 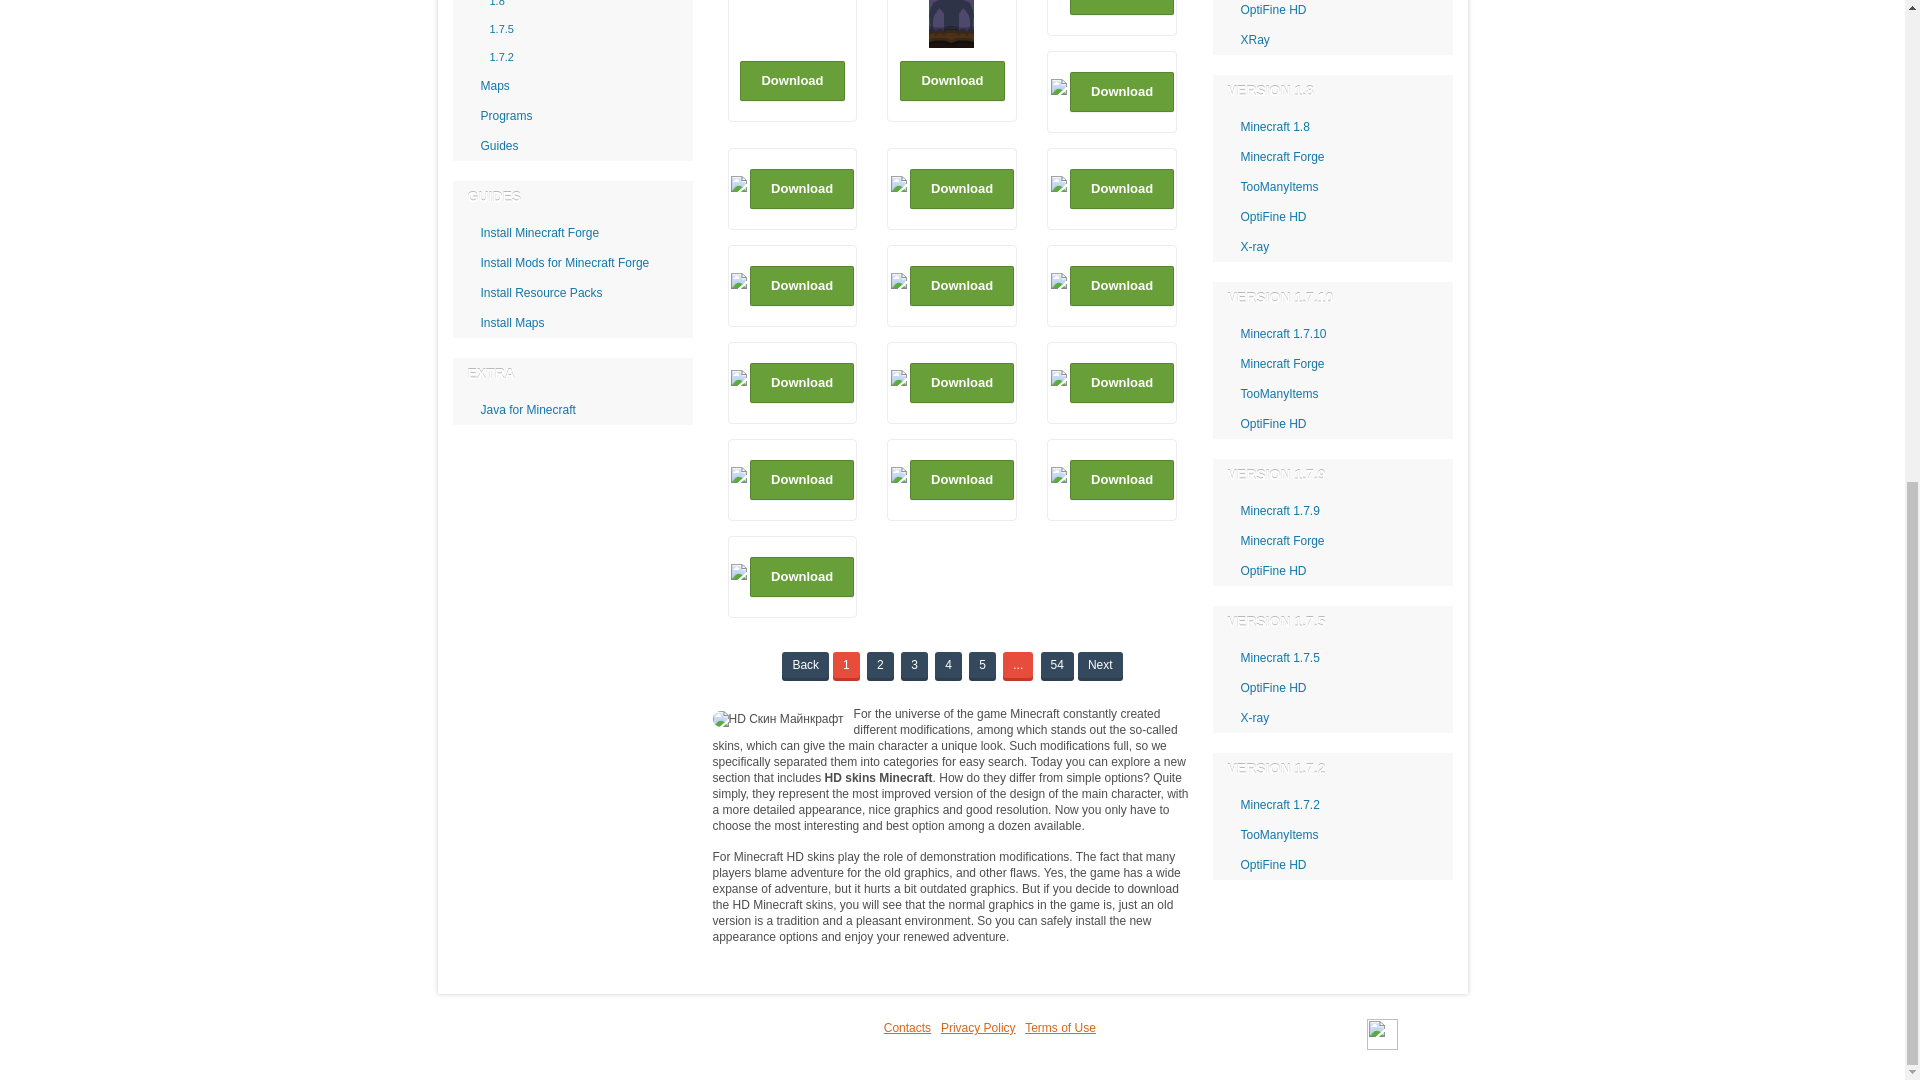 What do you see at coordinates (1056, 665) in the screenshot?
I see `54` at bounding box center [1056, 665].